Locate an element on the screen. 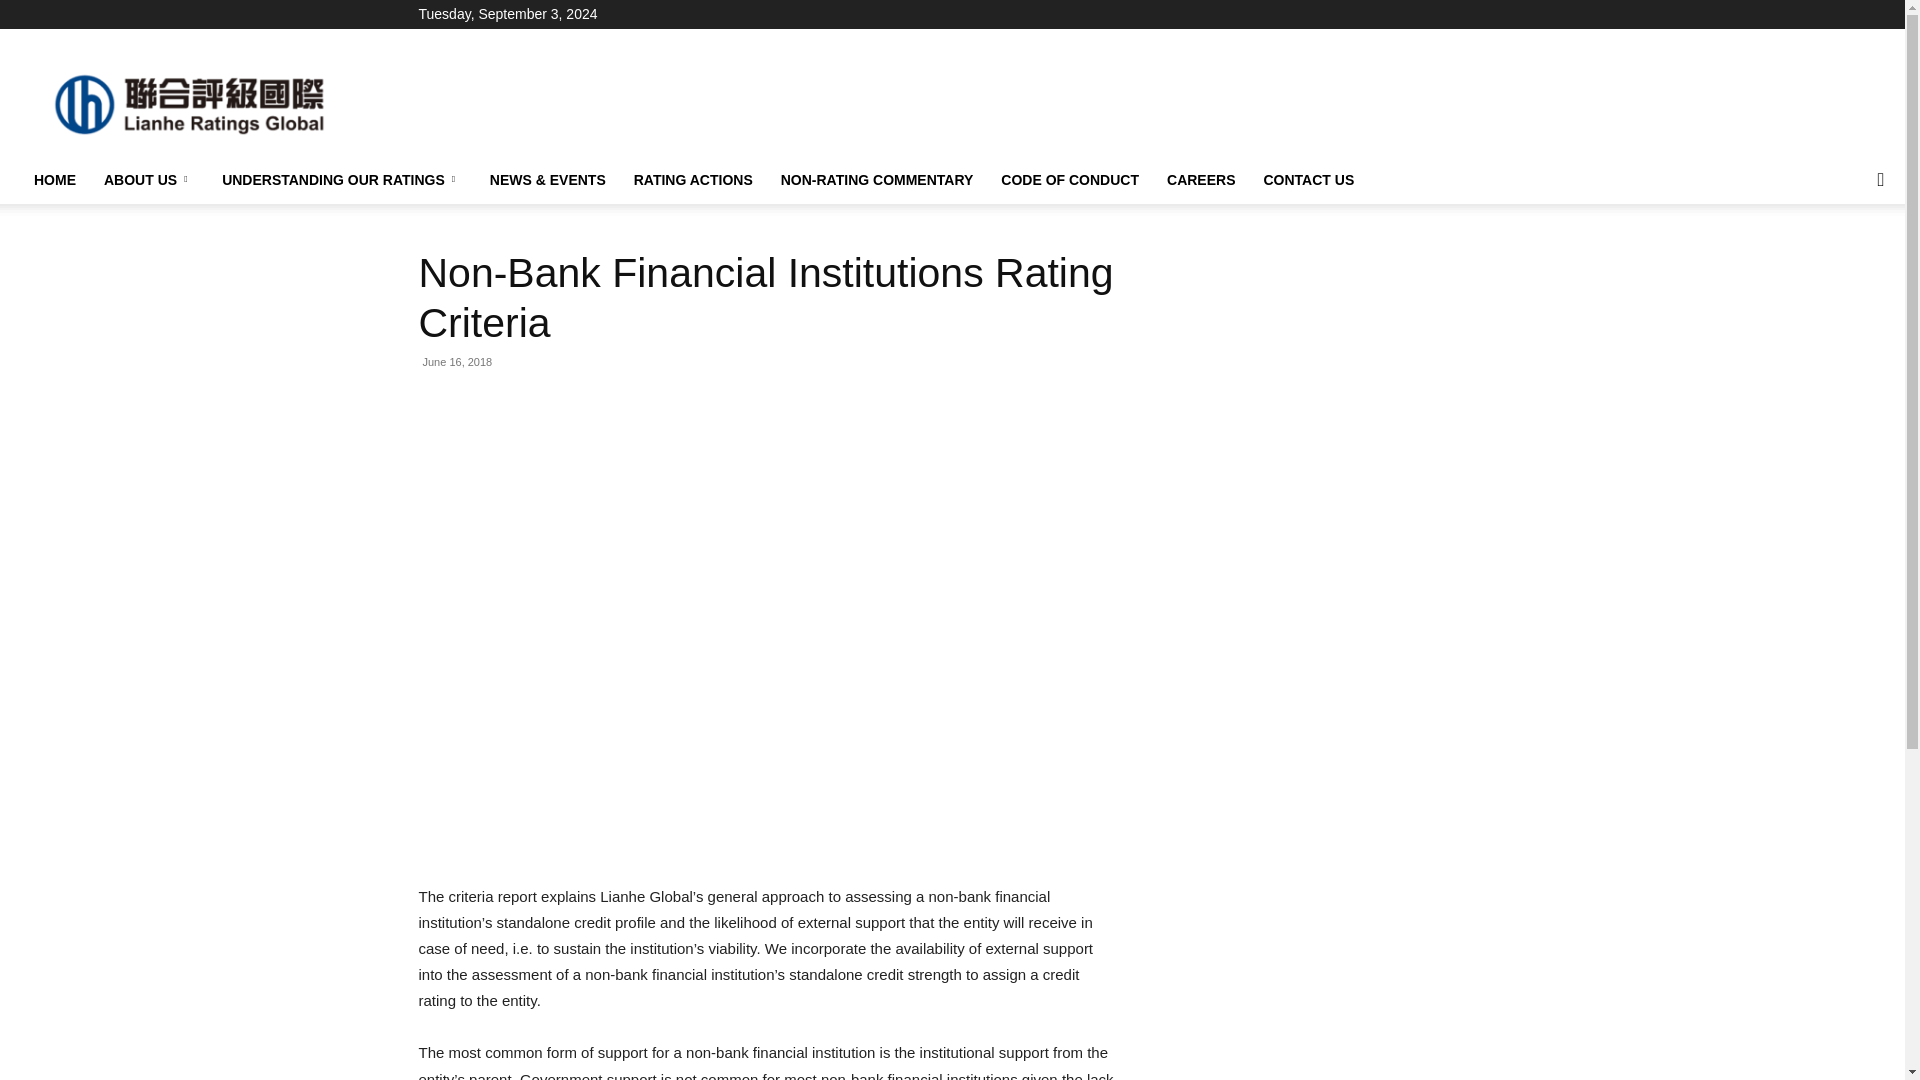 The height and width of the screenshot is (1080, 1920). CODE OF CONDUCT is located at coordinates (1070, 180).